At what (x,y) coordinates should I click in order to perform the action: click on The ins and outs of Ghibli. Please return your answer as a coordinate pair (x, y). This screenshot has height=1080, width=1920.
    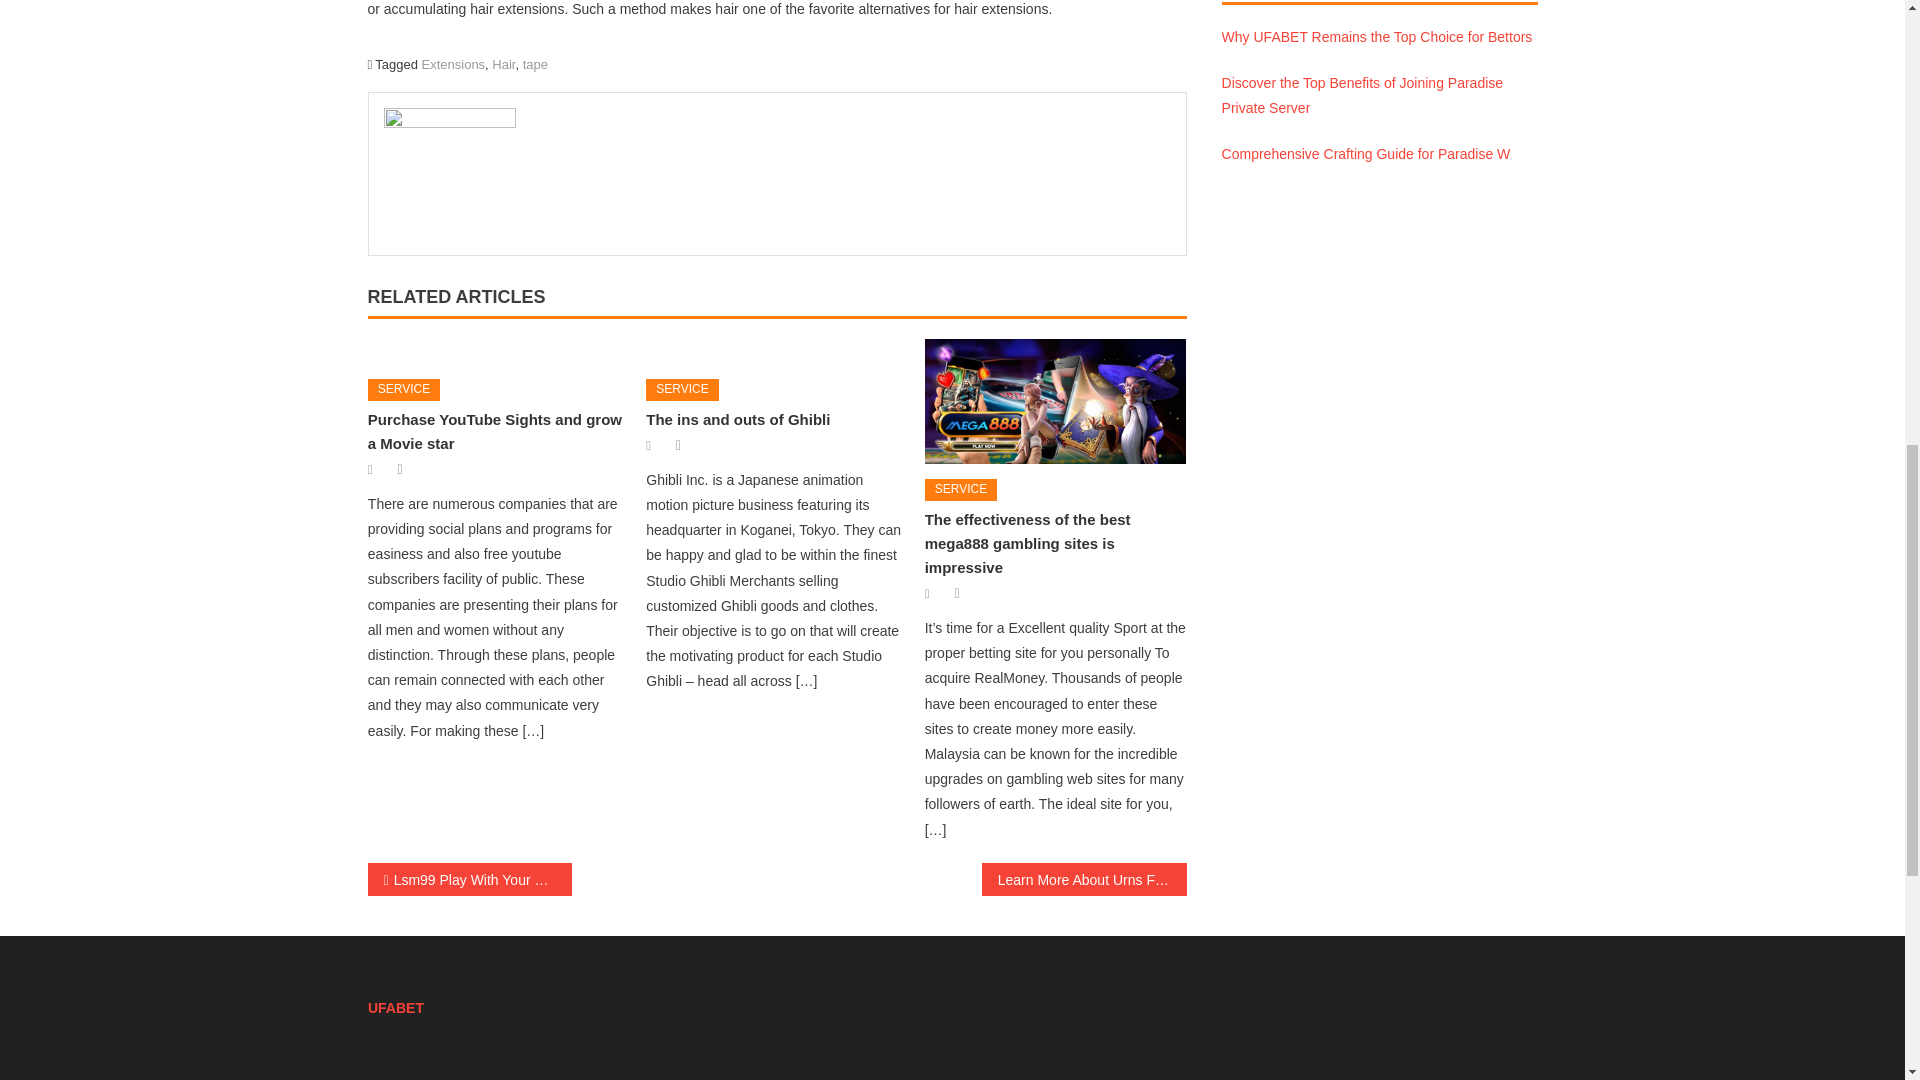
    Looking at the image, I should click on (776, 351).